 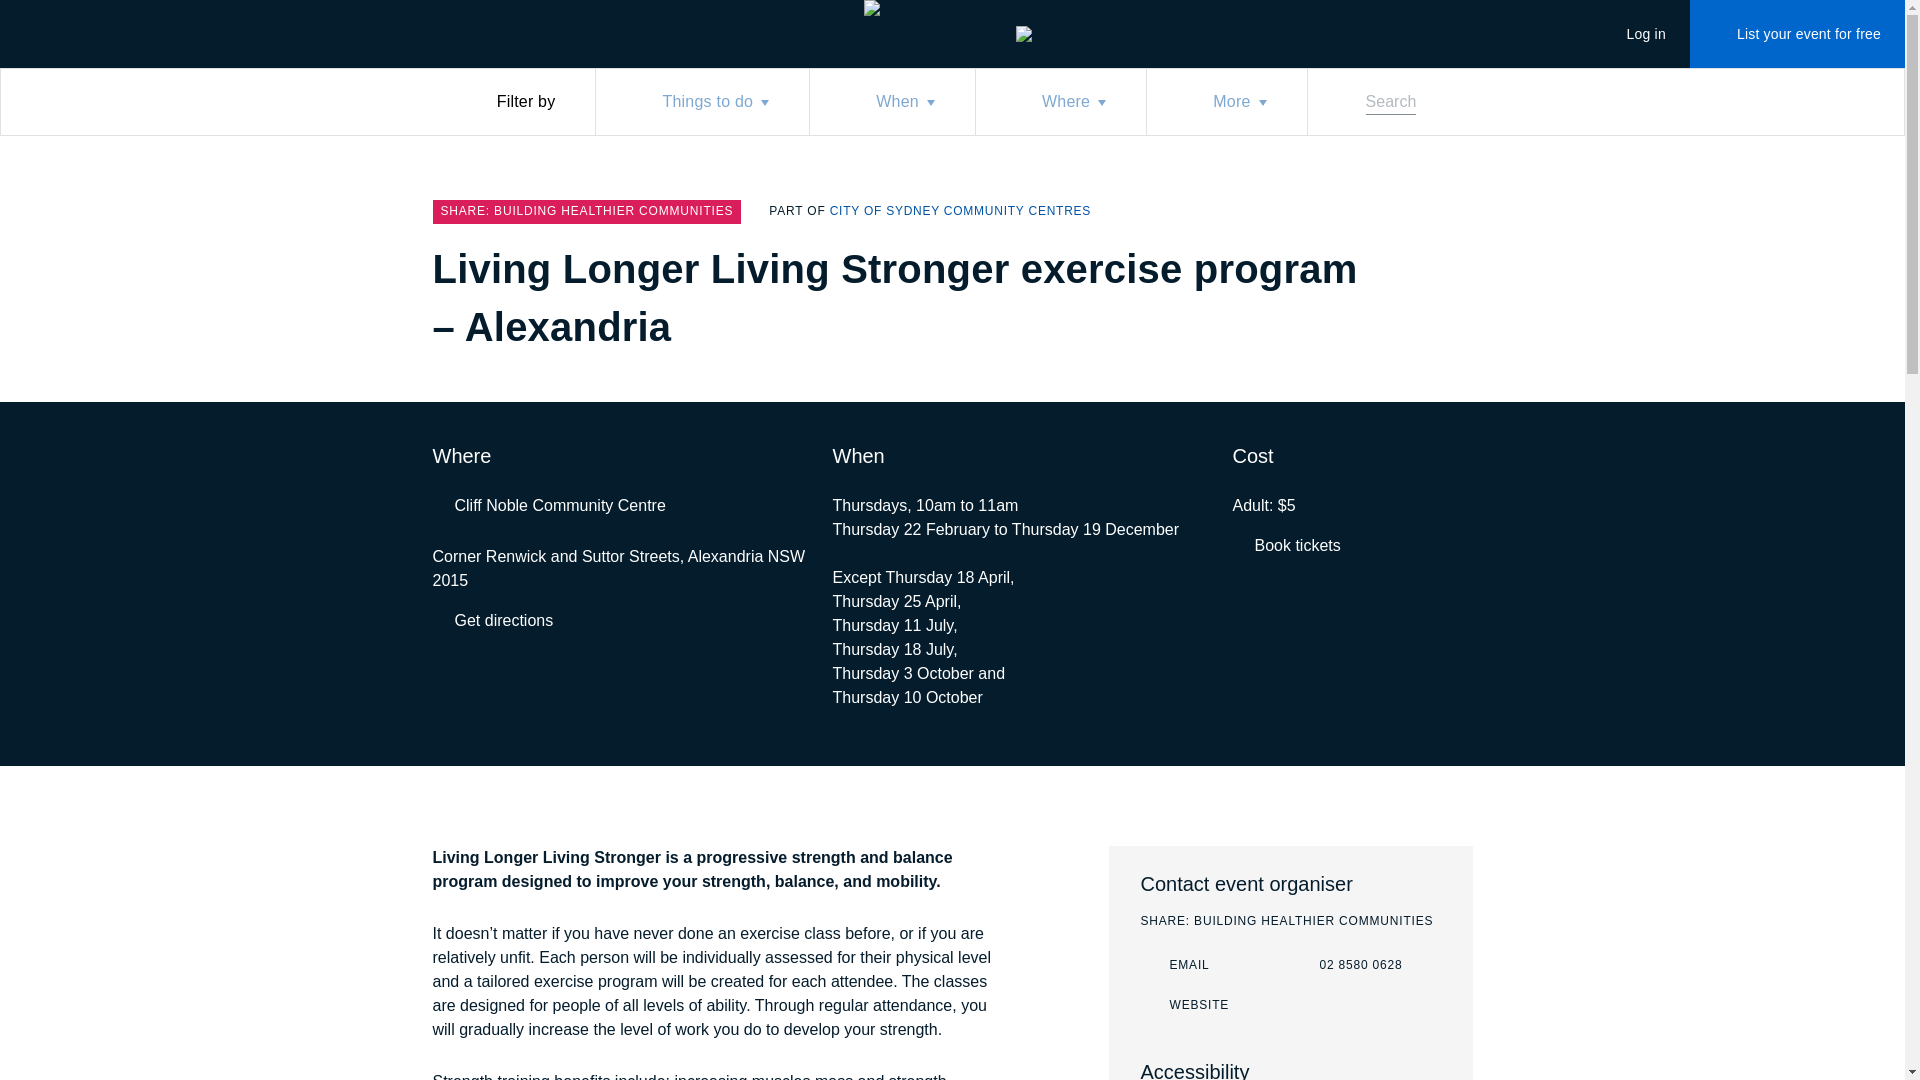 I want to click on Cliff Noble Community Centre, so click(x=492, y=620).